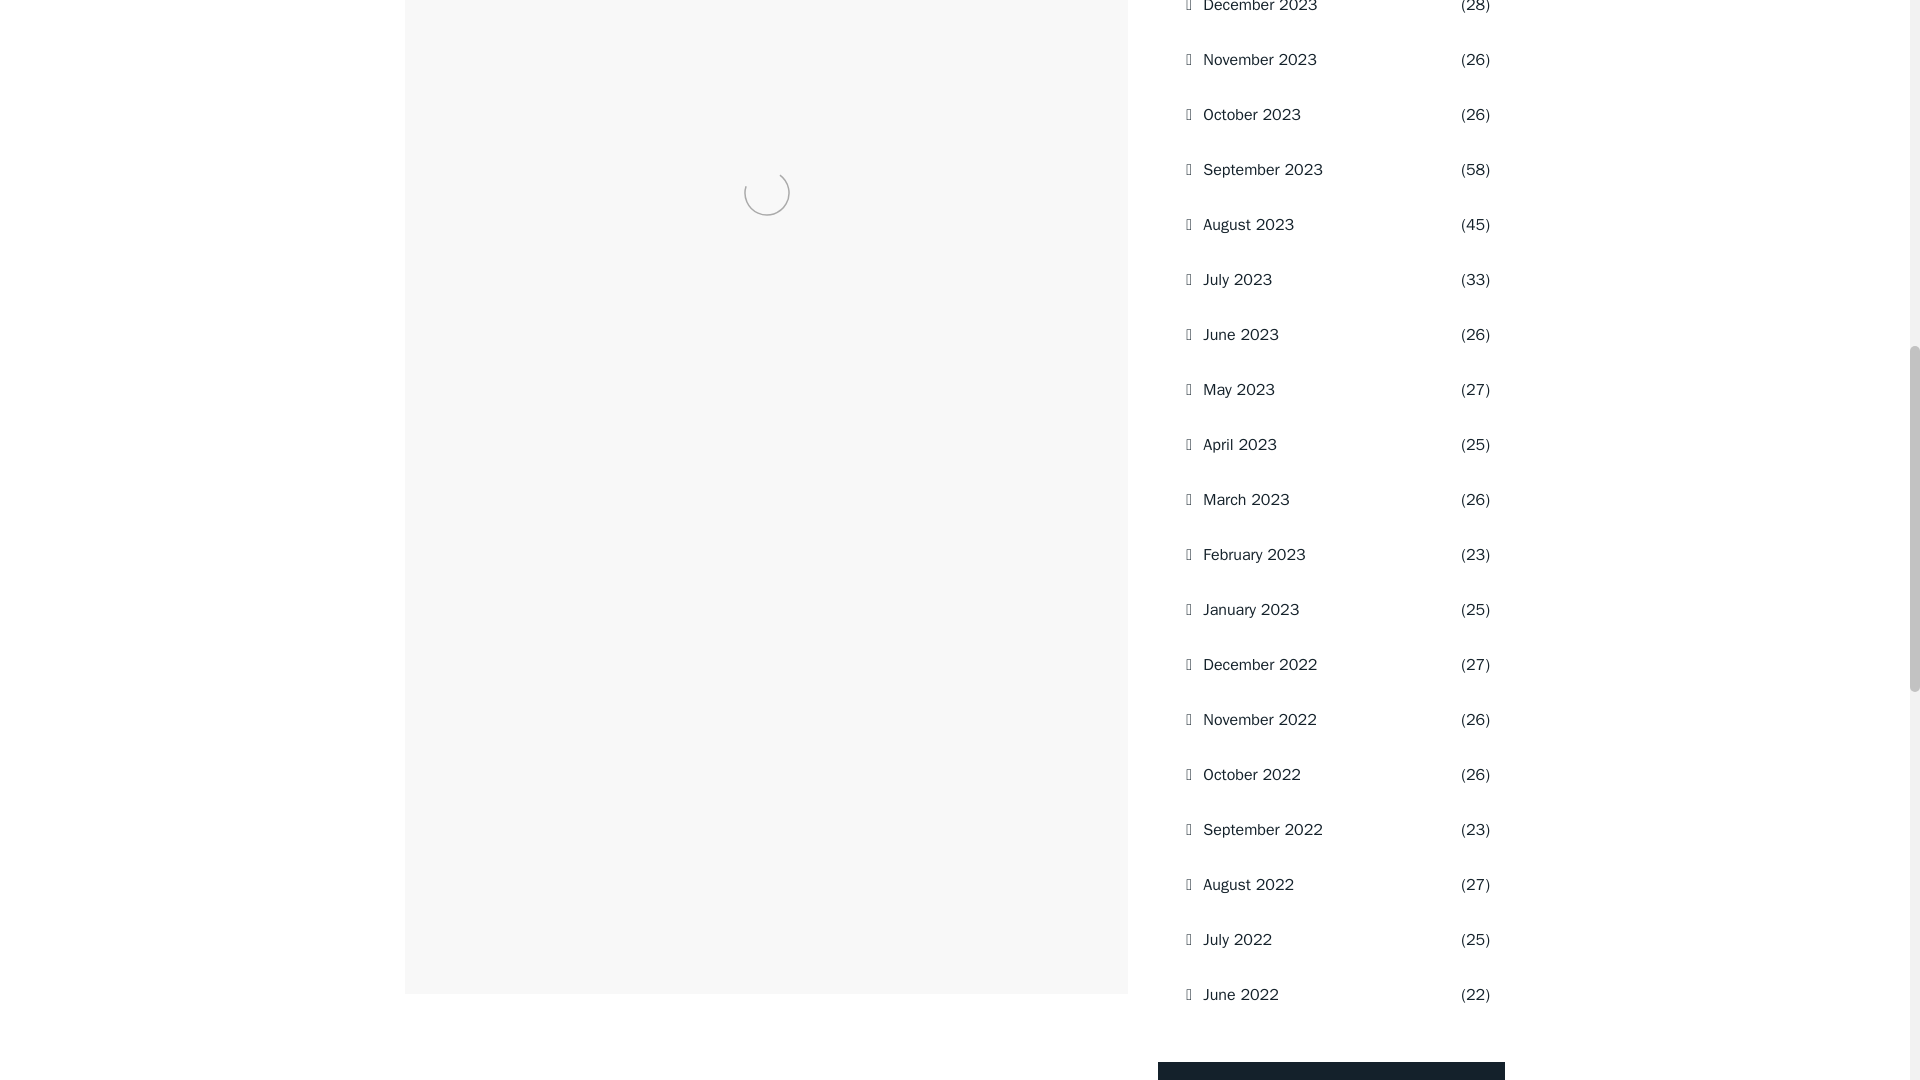 This screenshot has height=1080, width=1920. Describe the element at coordinates (1306, 500) in the screenshot. I see `March 2023` at that location.